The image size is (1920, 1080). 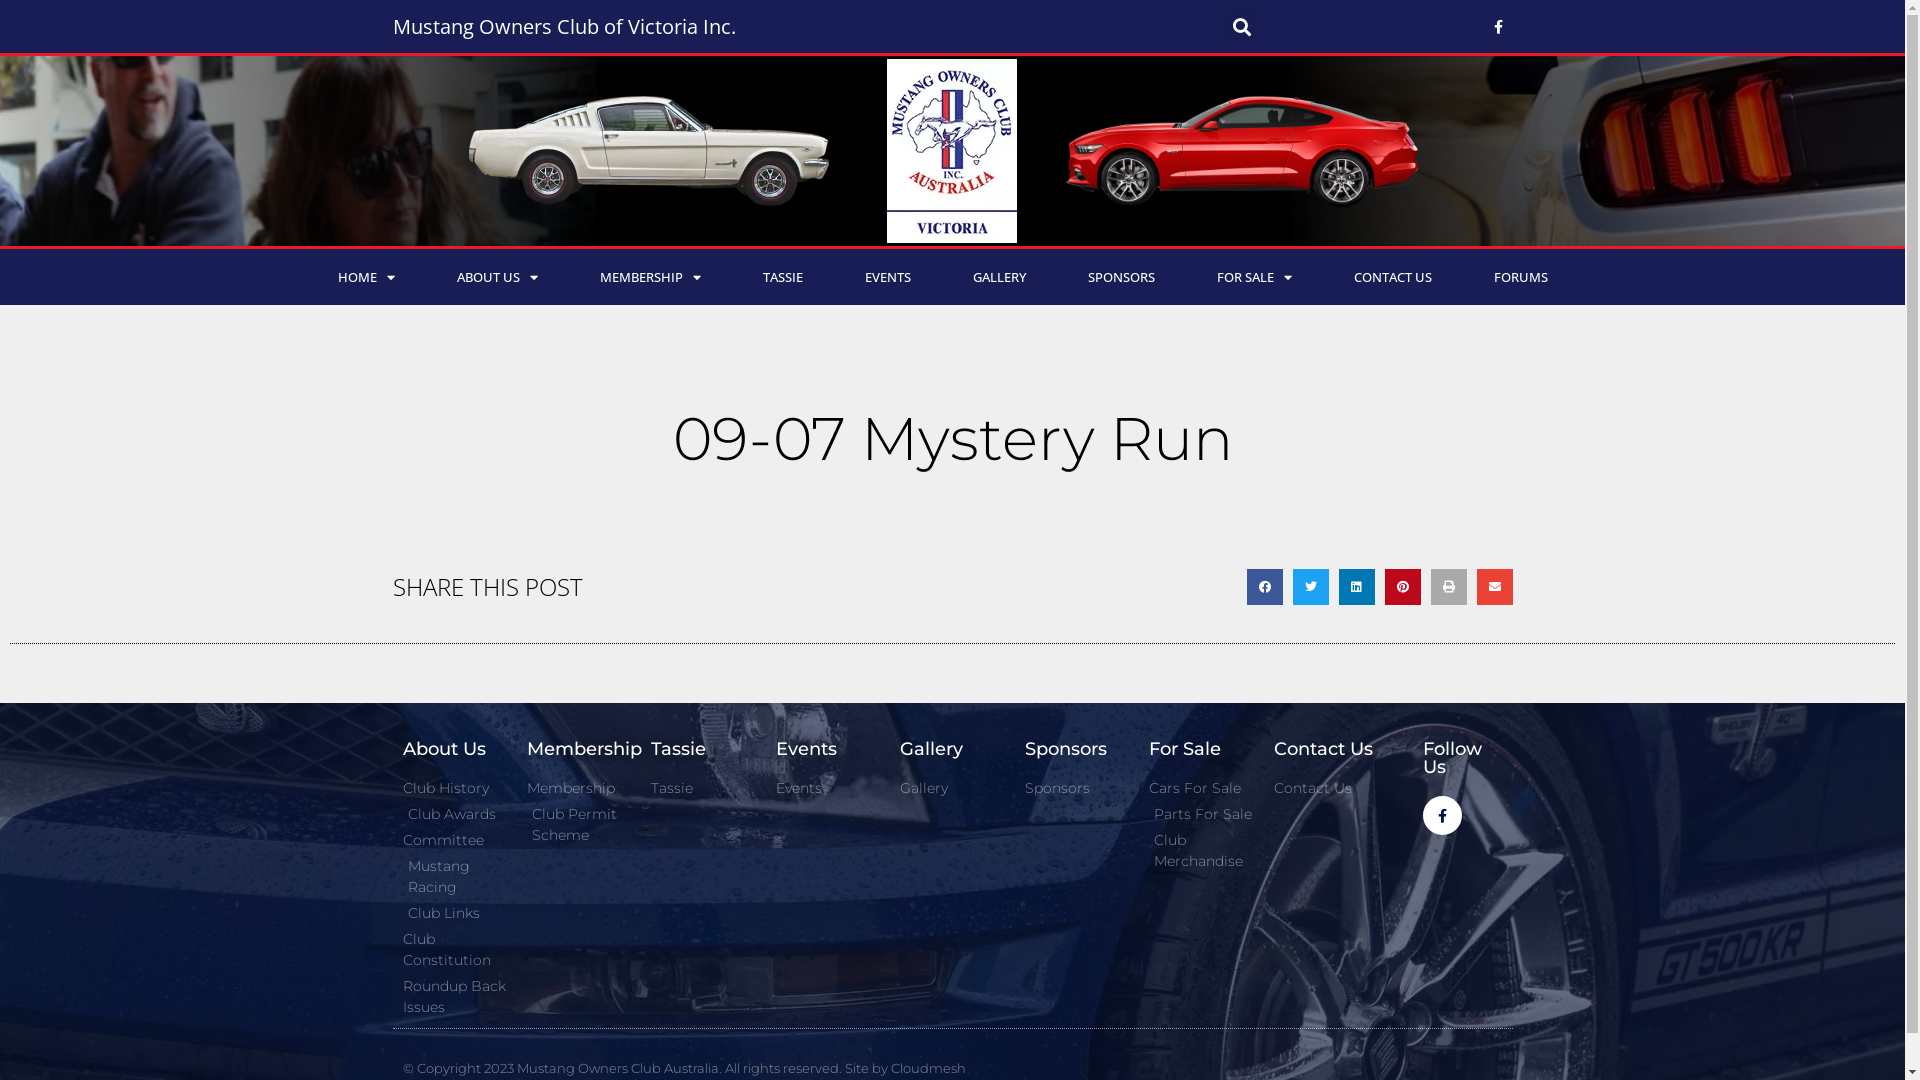 What do you see at coordinates (1000, 277) in the screenshot?
I see `GALLERY` at bounding box center [1000, 277].